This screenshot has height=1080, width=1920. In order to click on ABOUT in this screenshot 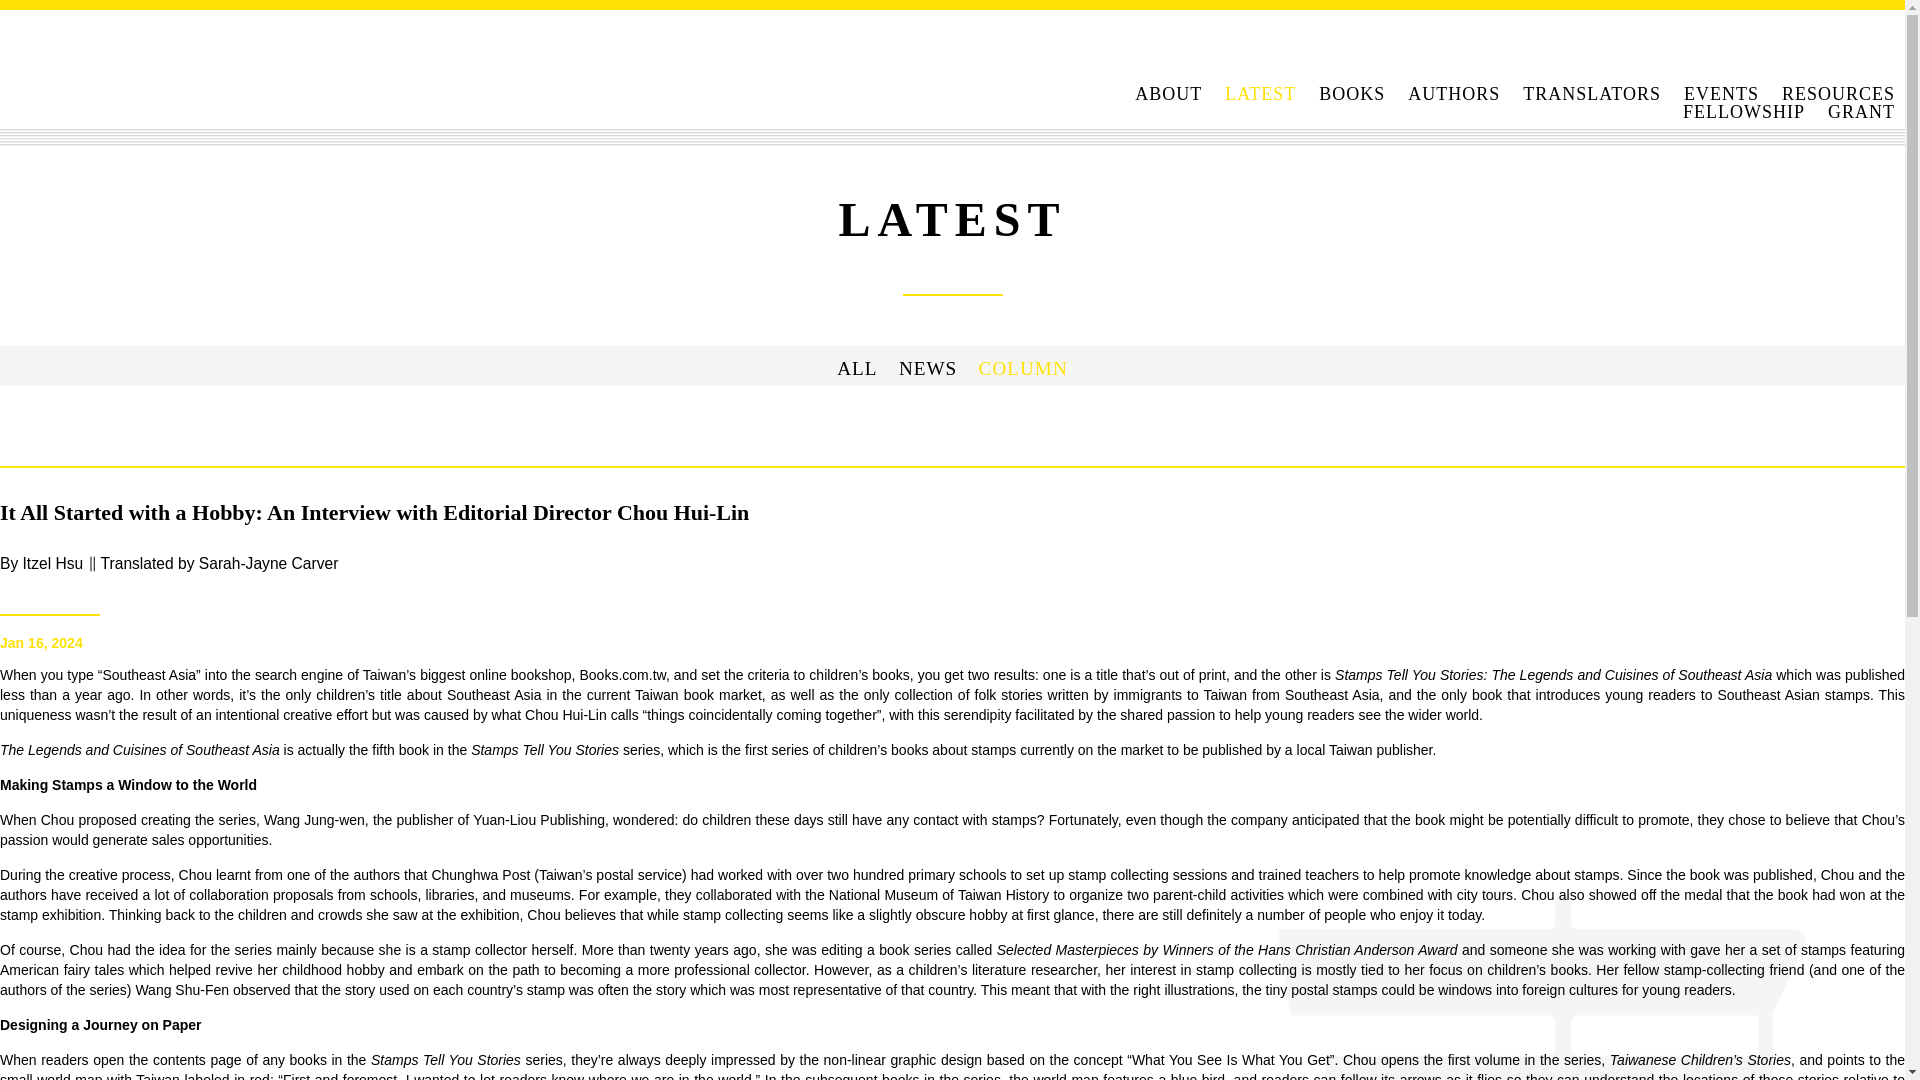, I will do `click(1168, 94)`.